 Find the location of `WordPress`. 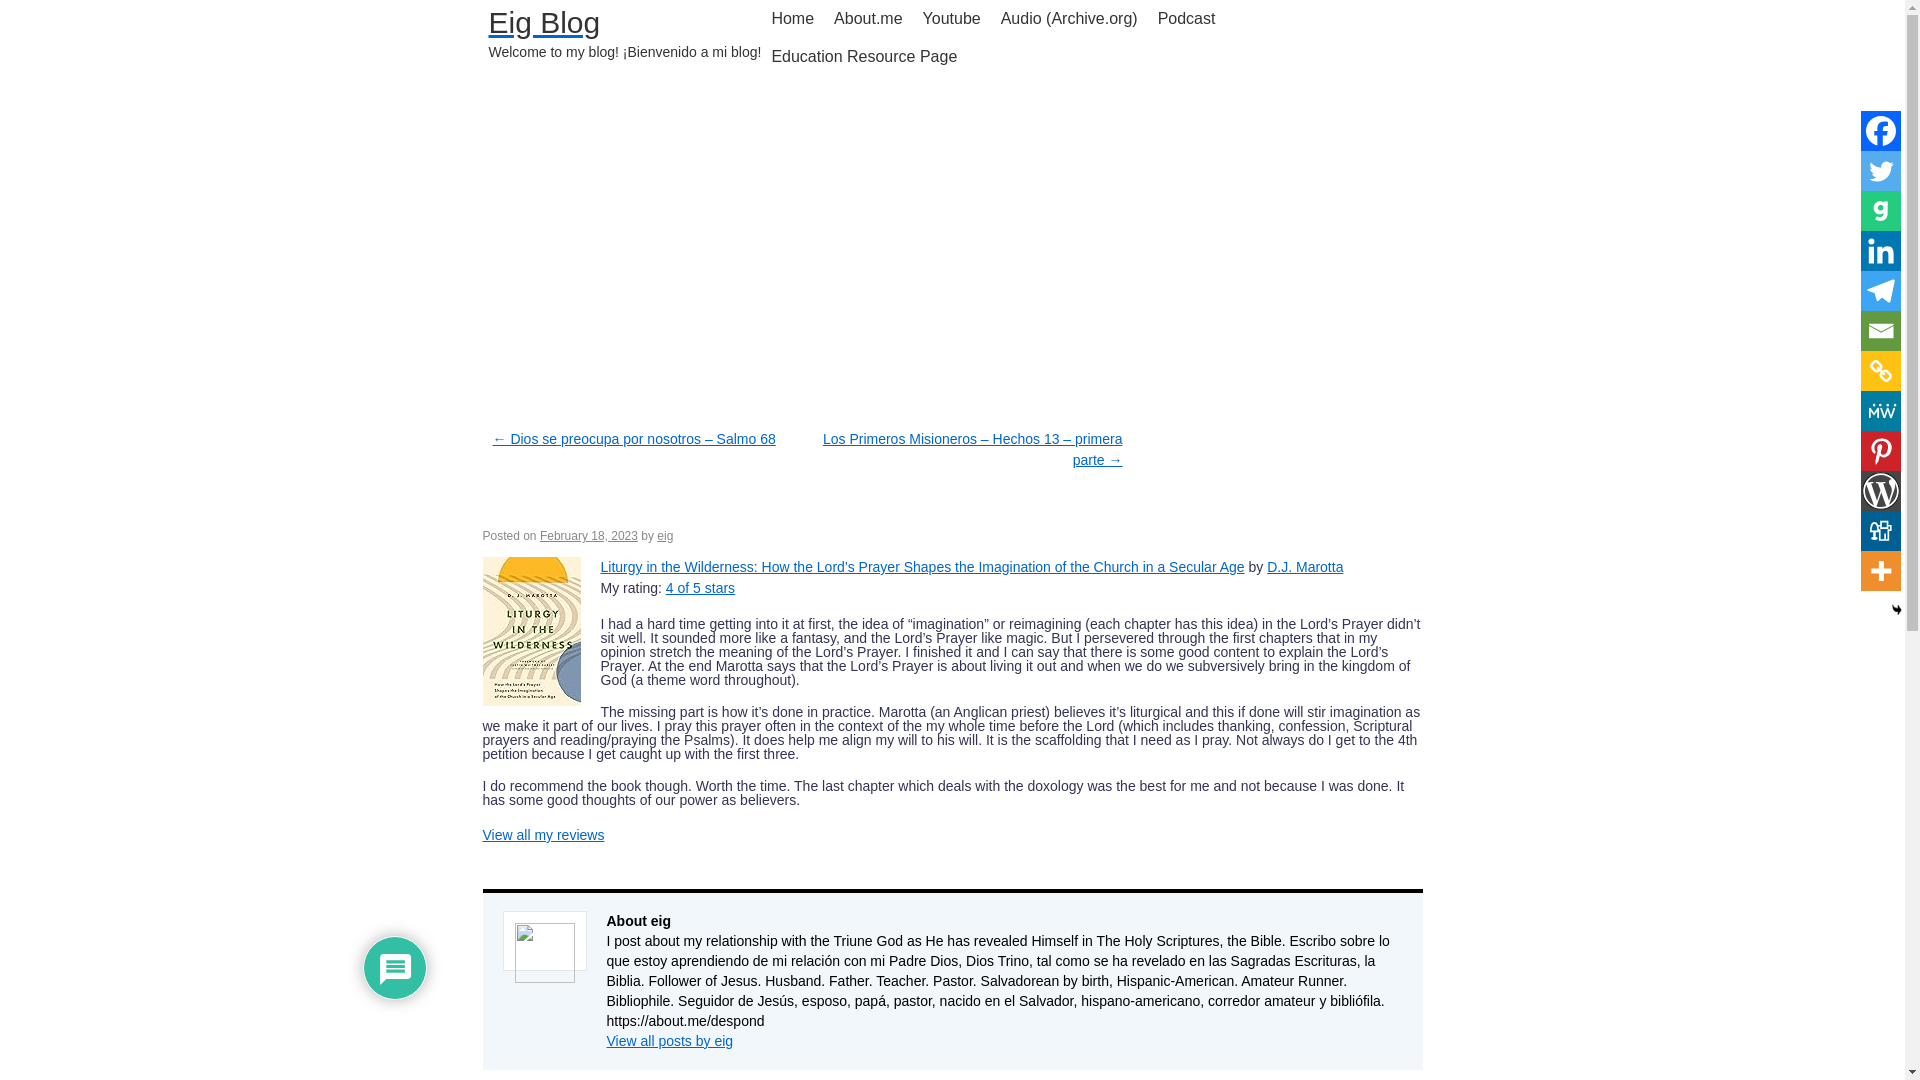

WordPress is located at coordinates (1880, 490).